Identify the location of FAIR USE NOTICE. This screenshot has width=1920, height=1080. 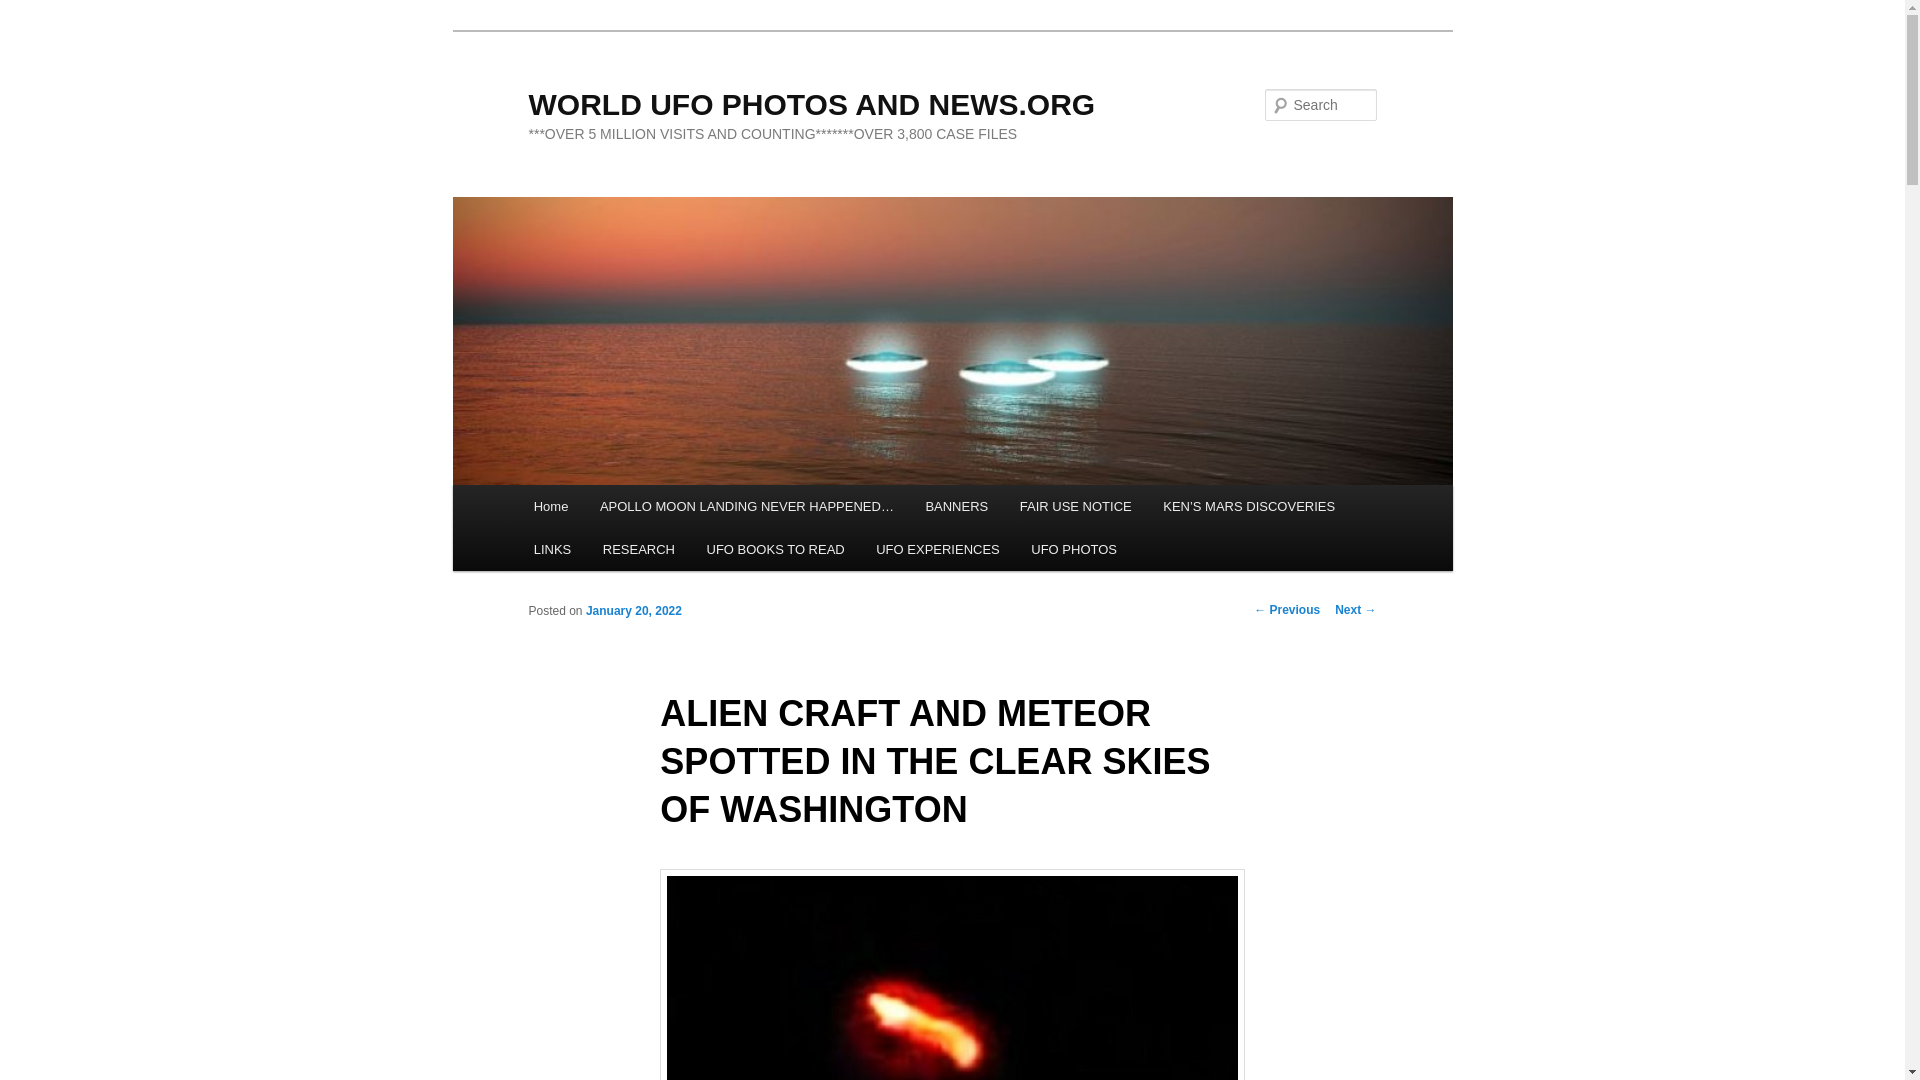
(1075, 506).